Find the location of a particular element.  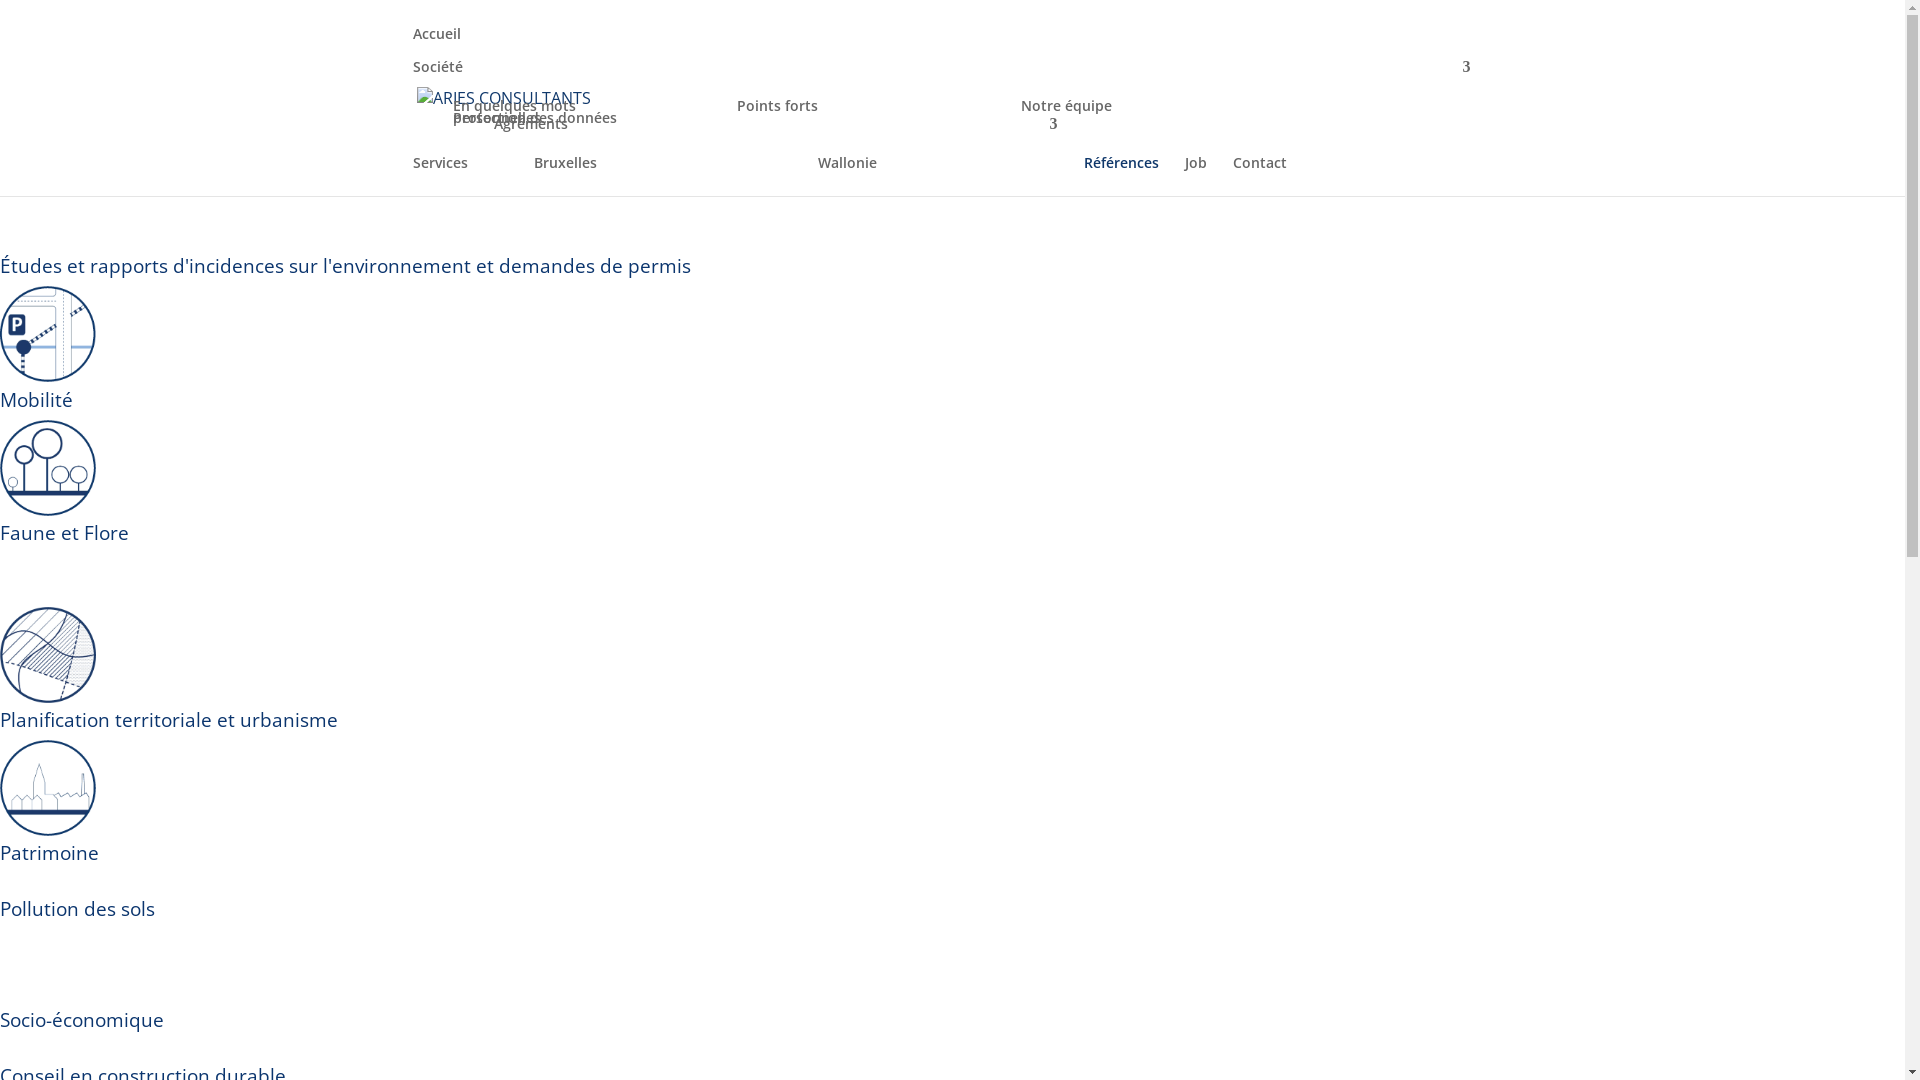

En quelques mots is located at coordinates (552, 106).